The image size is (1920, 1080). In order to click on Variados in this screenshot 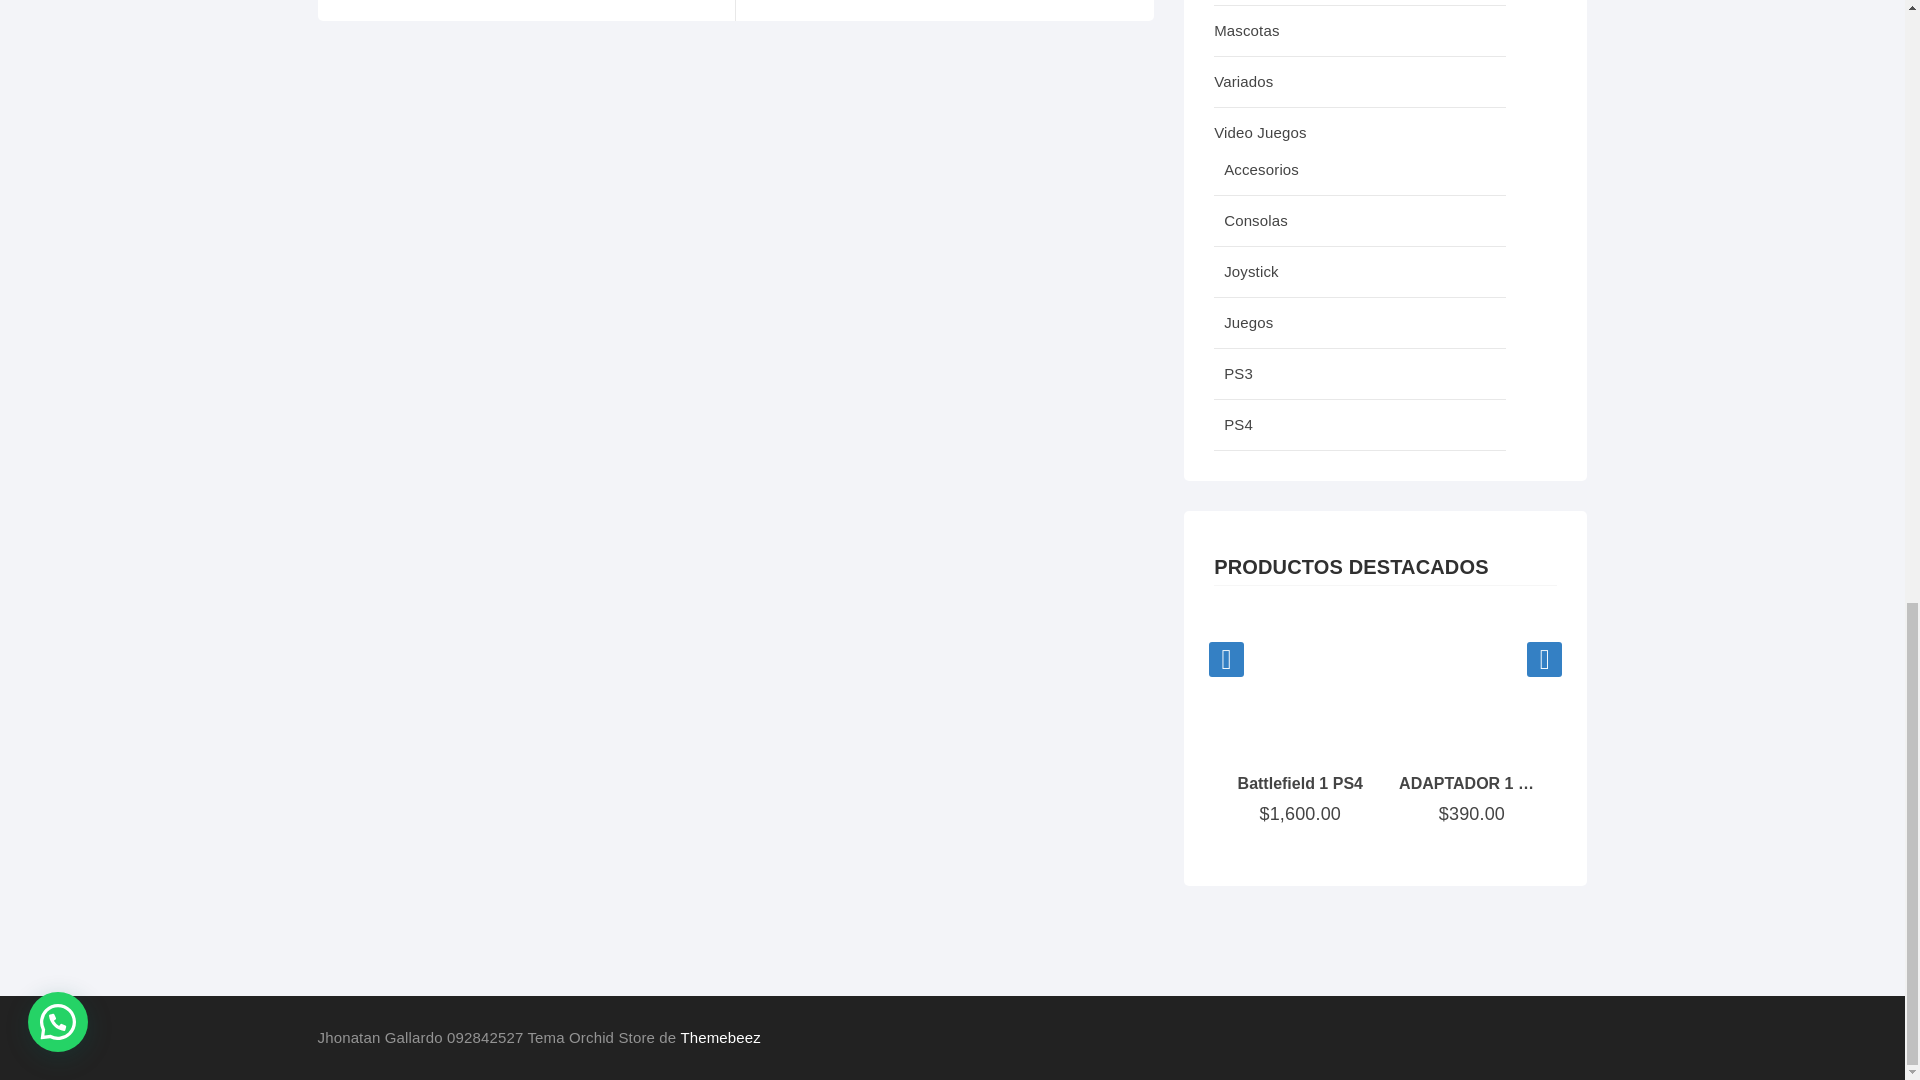, I will do `click(1359, 82)`.